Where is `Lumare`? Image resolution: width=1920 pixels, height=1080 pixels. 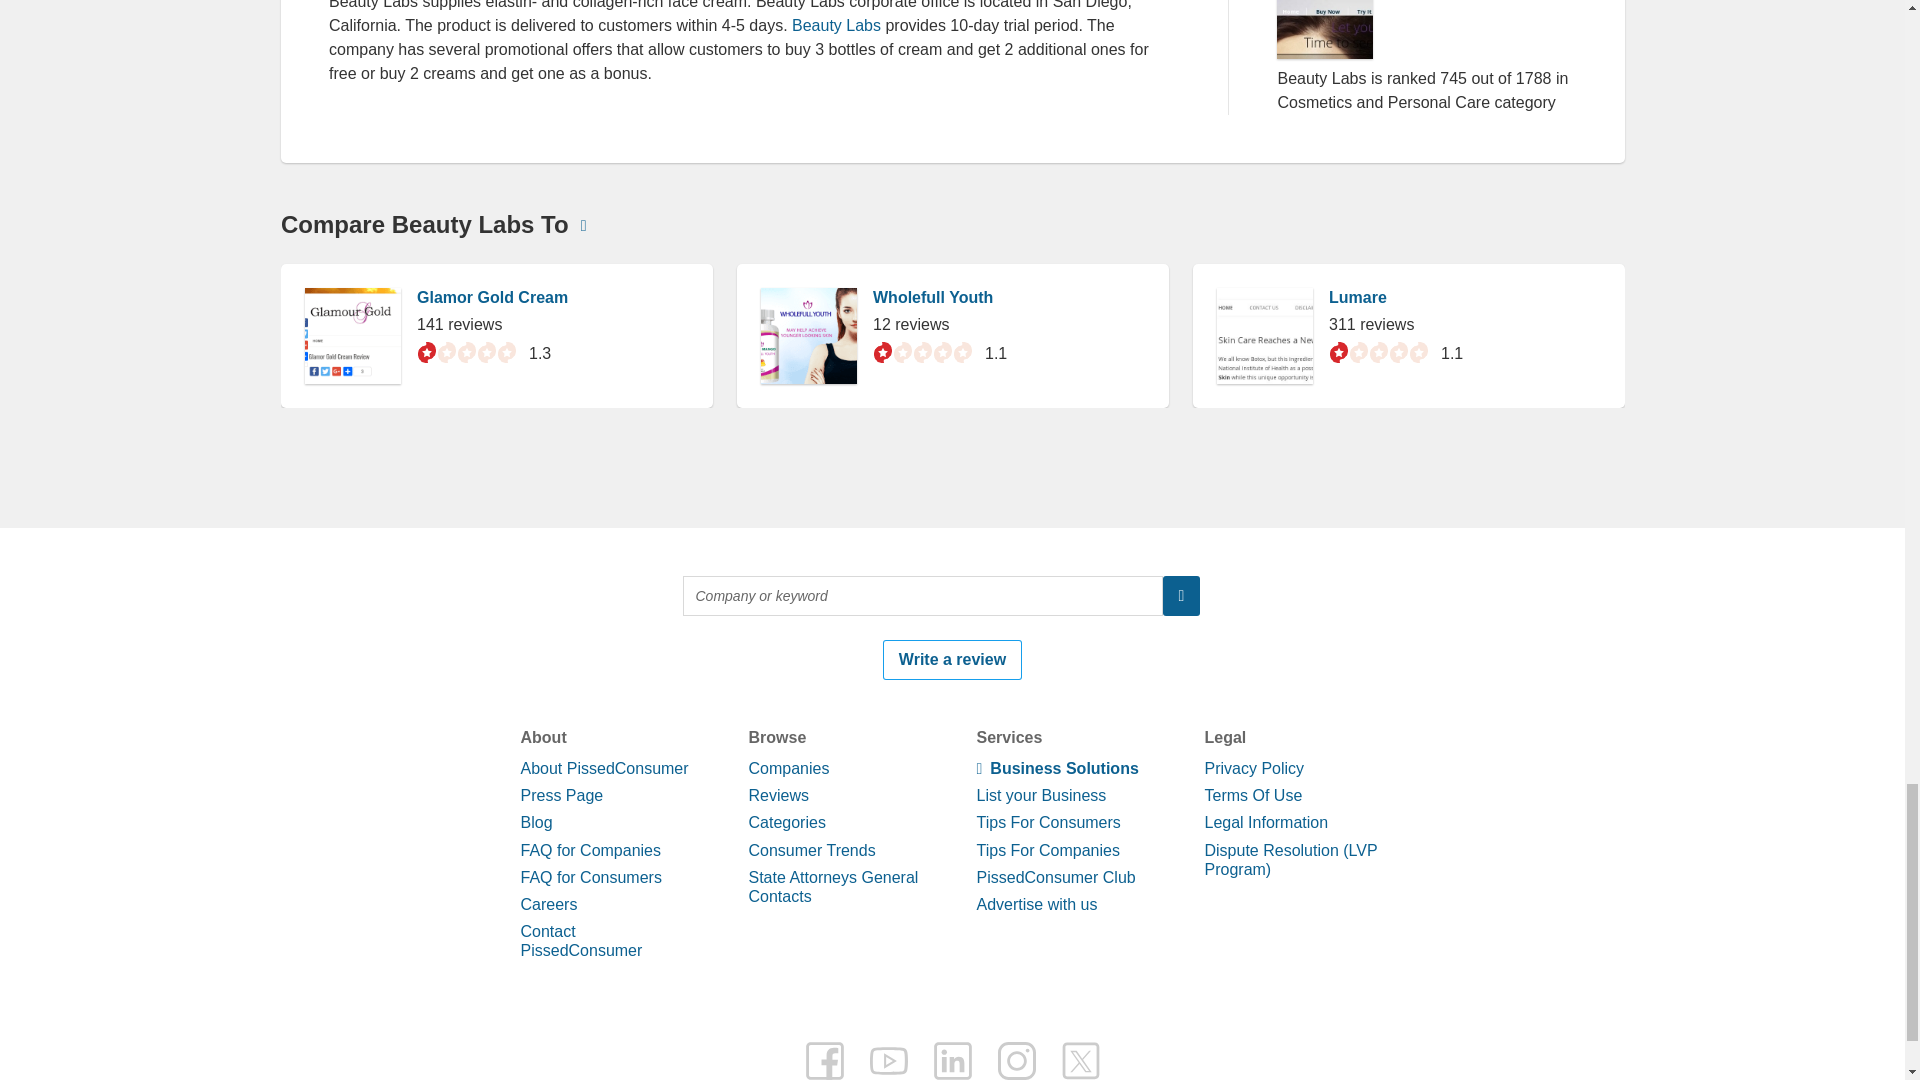
Lumare is located at coordinates (1357, 1078).